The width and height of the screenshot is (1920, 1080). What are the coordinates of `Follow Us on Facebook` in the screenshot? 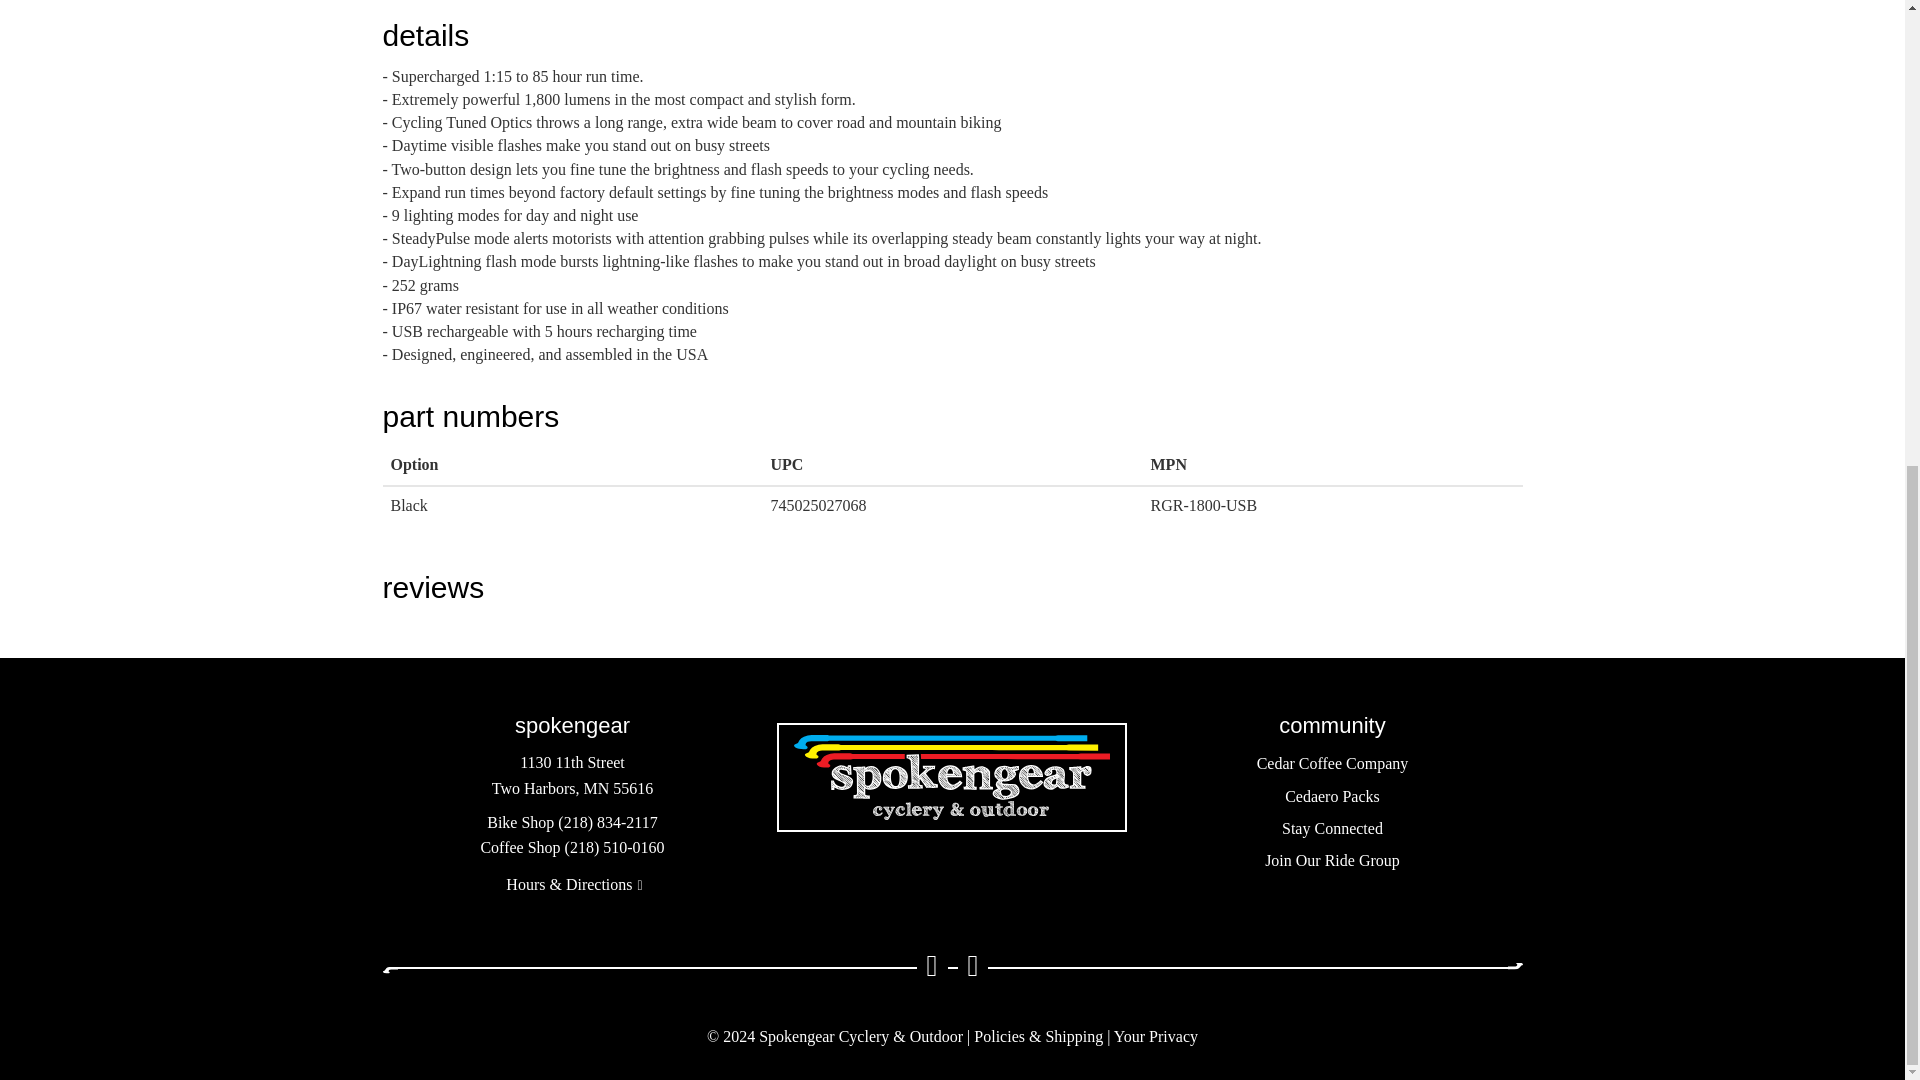 It's located at (932, 966).